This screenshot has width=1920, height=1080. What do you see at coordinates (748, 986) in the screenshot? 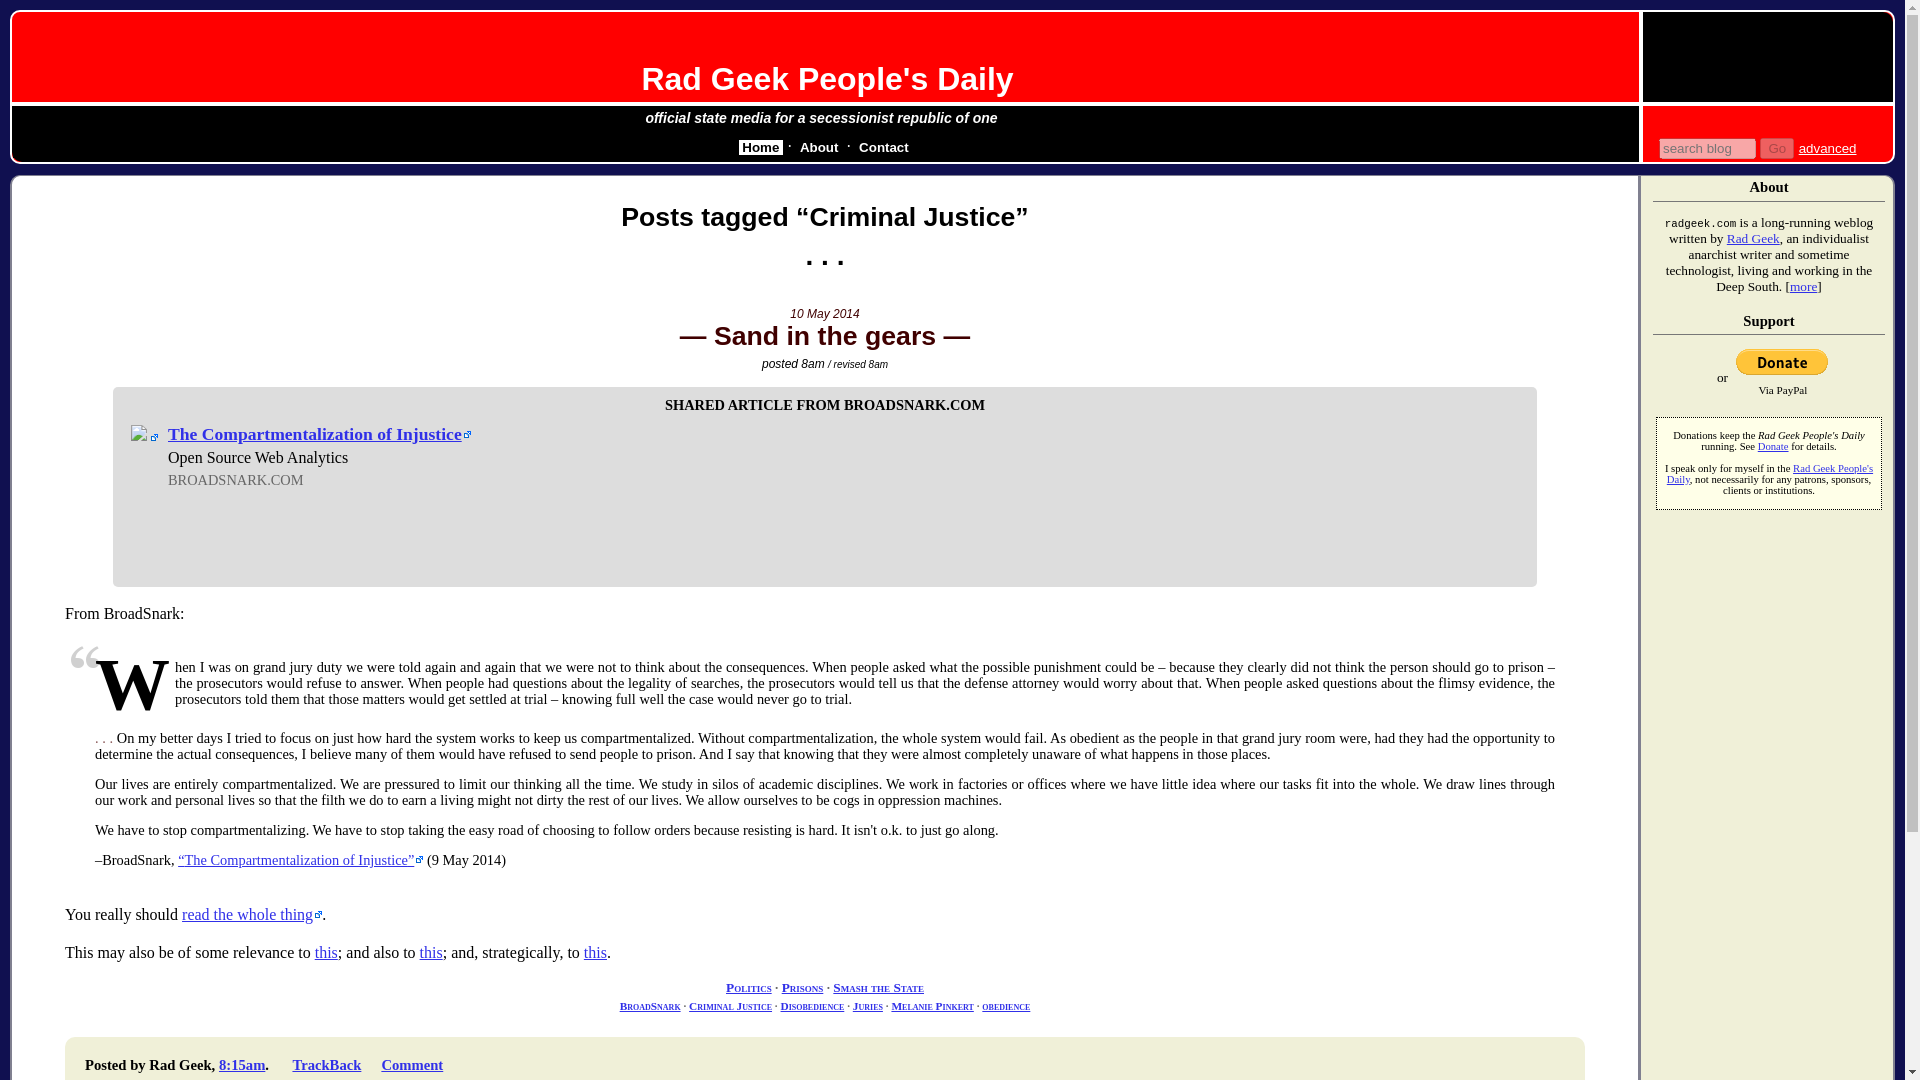
I see `Politics` at bounding box center [748, 986].